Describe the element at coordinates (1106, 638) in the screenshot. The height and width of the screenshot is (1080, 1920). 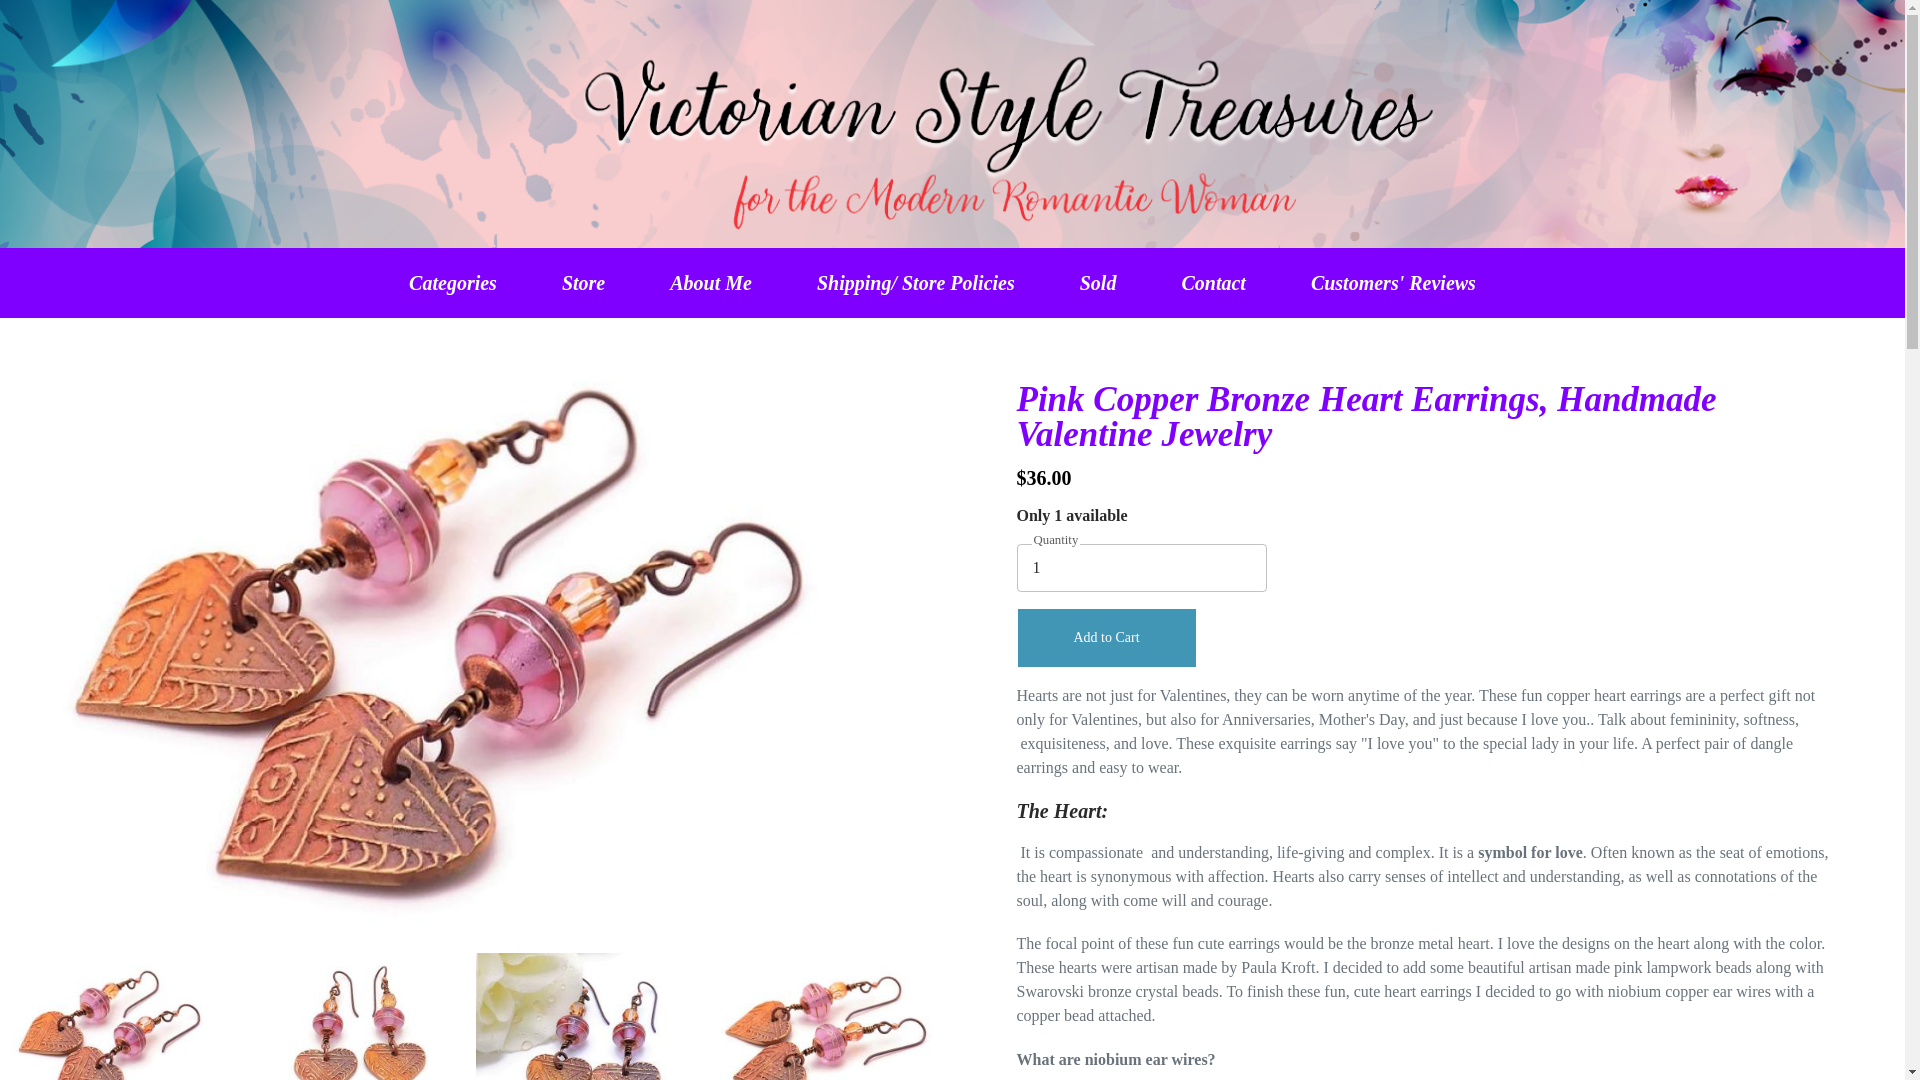
I see `Add to Cart` at that location.